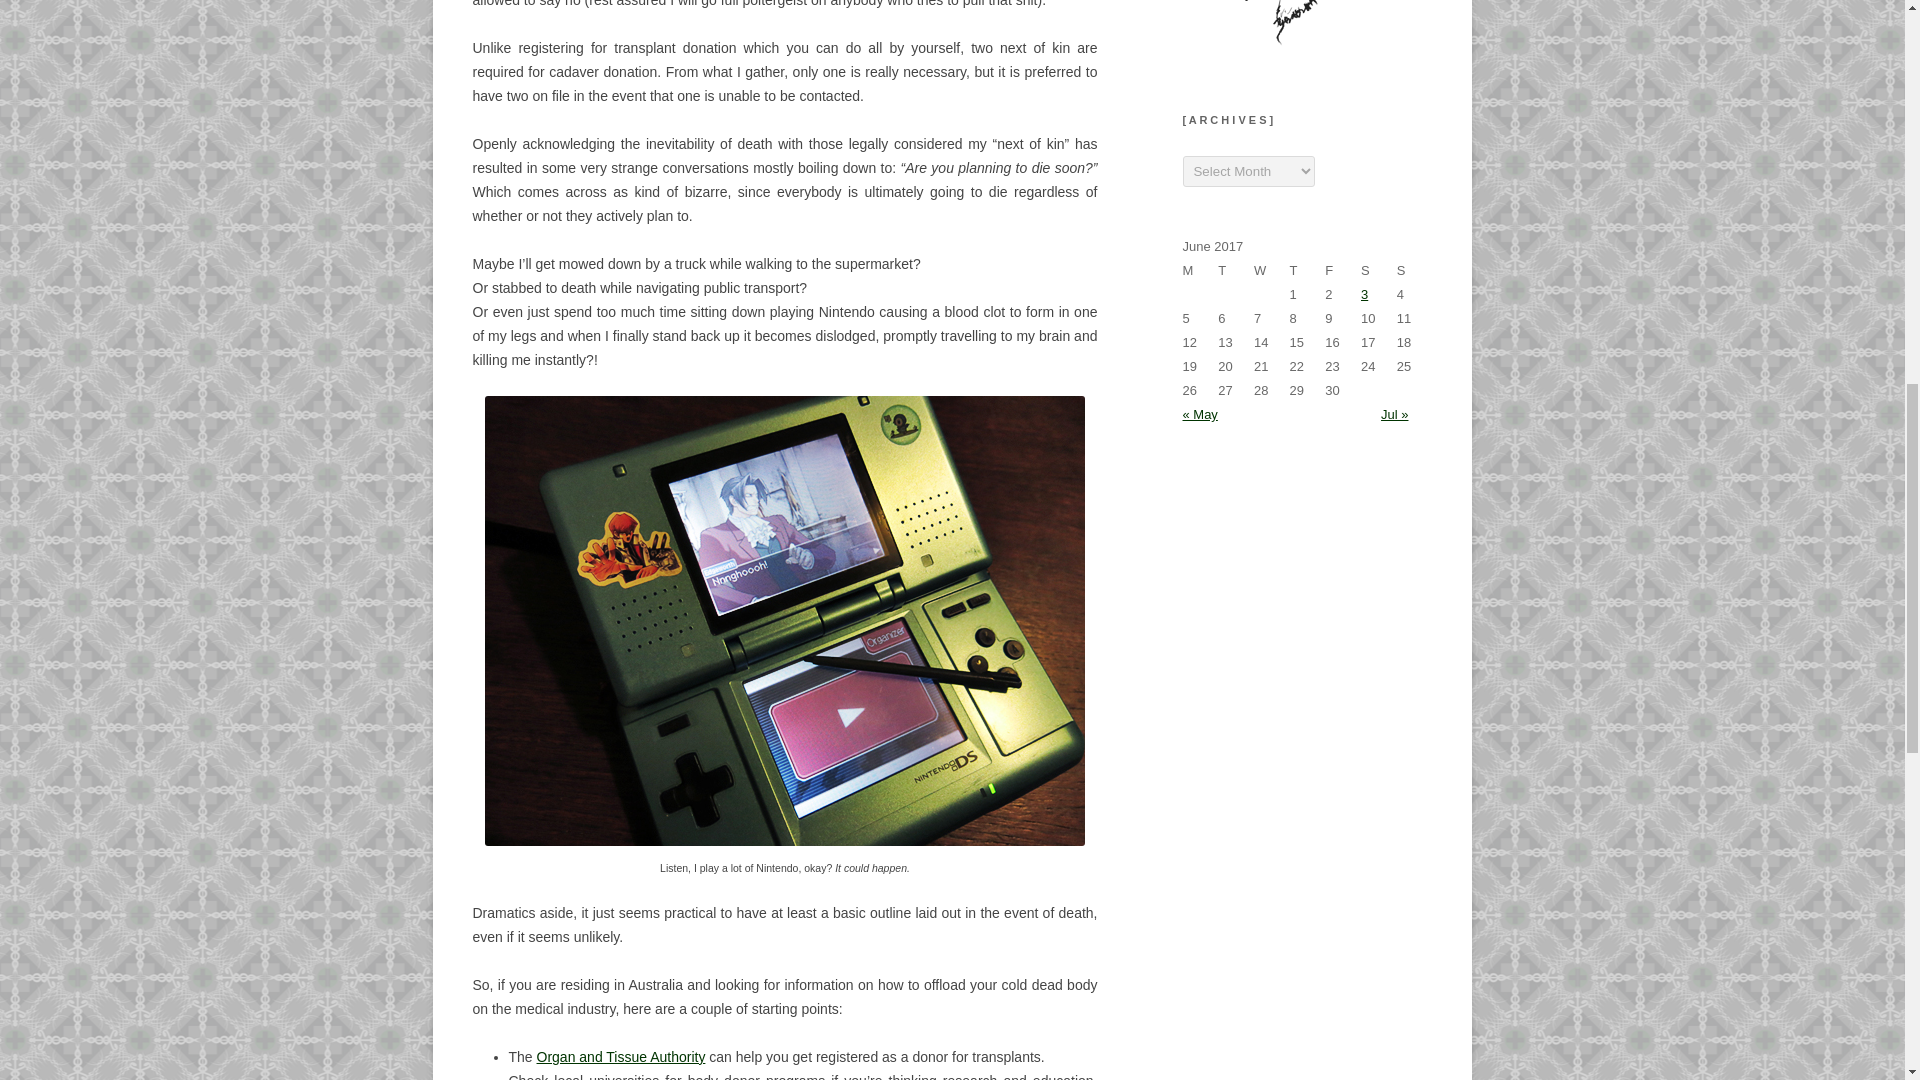  Describe the element at coordinates (1342, 270) in the screenshot. I see `Friday` at that location.